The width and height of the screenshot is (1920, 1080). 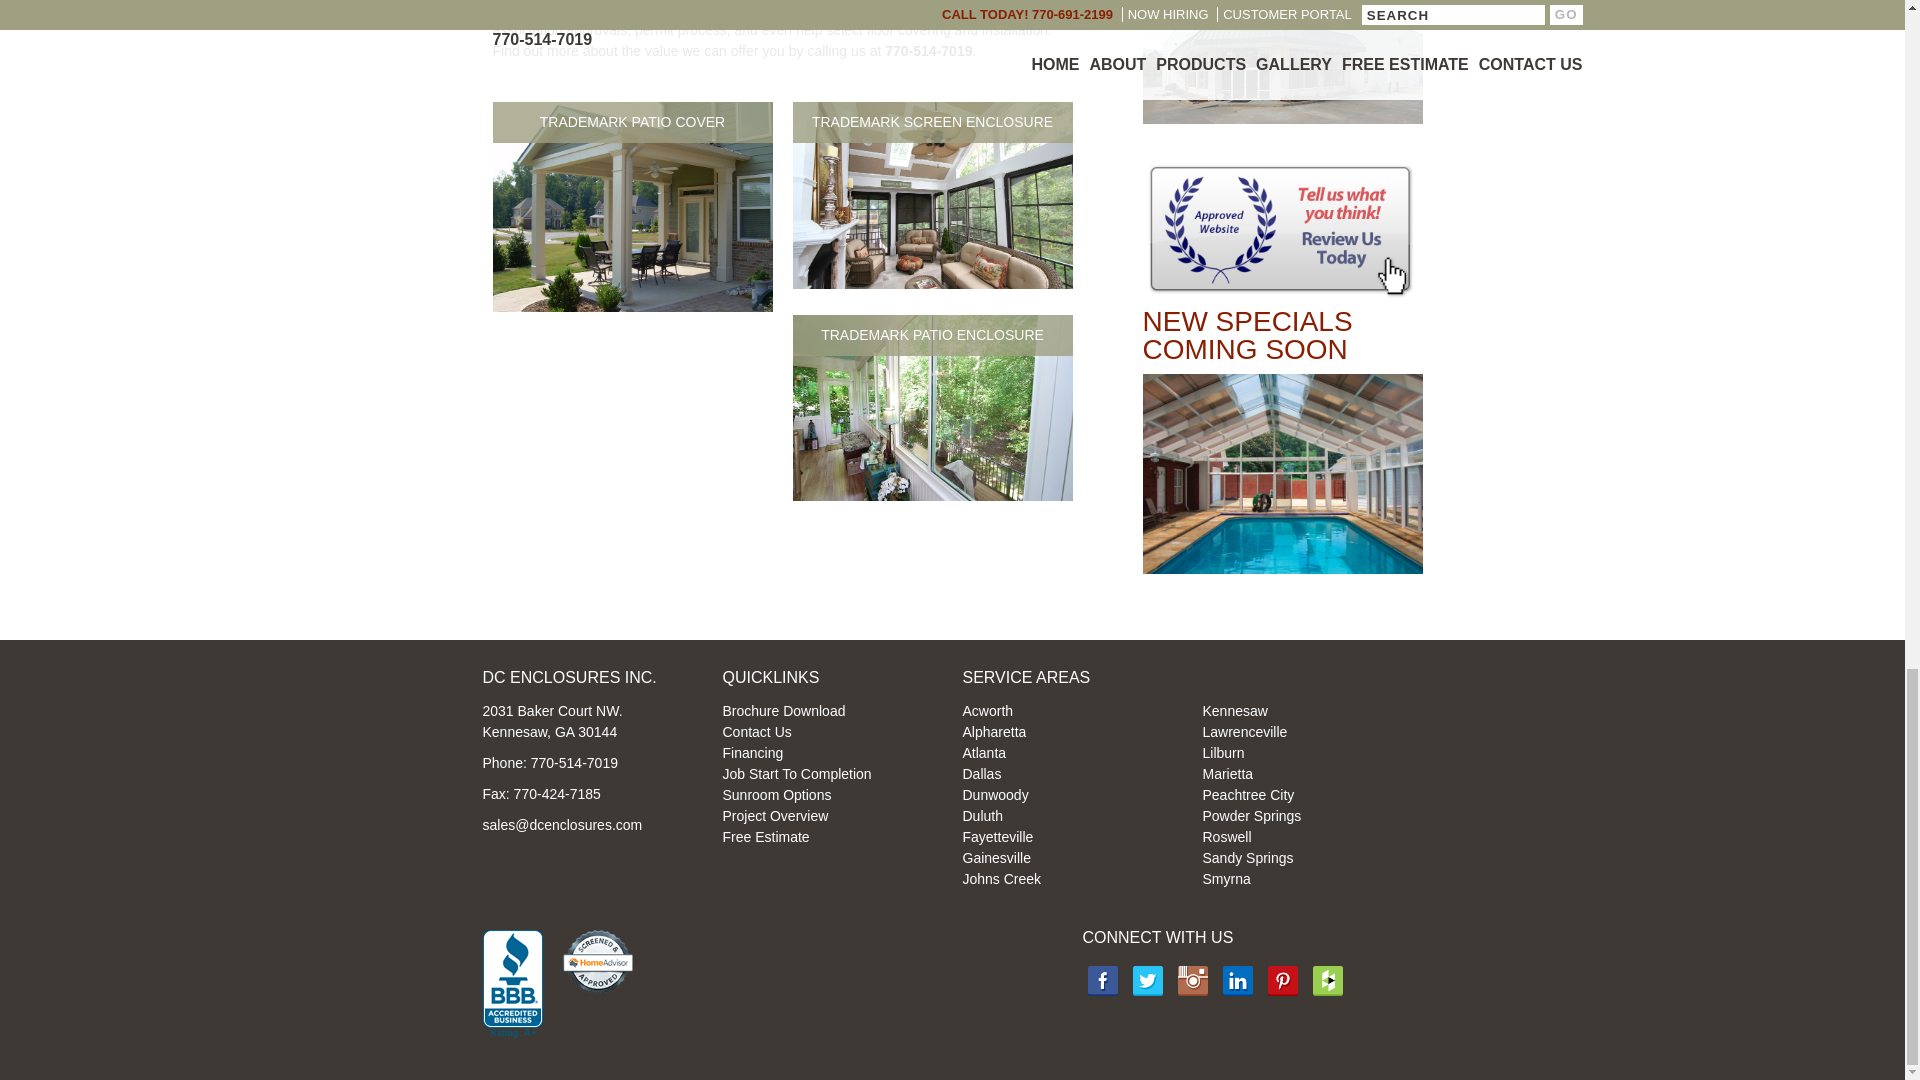 What do you see at coordinates (1282, 62) in the screenshot?
I see `Trademark` at bounding box center [1282, 62].